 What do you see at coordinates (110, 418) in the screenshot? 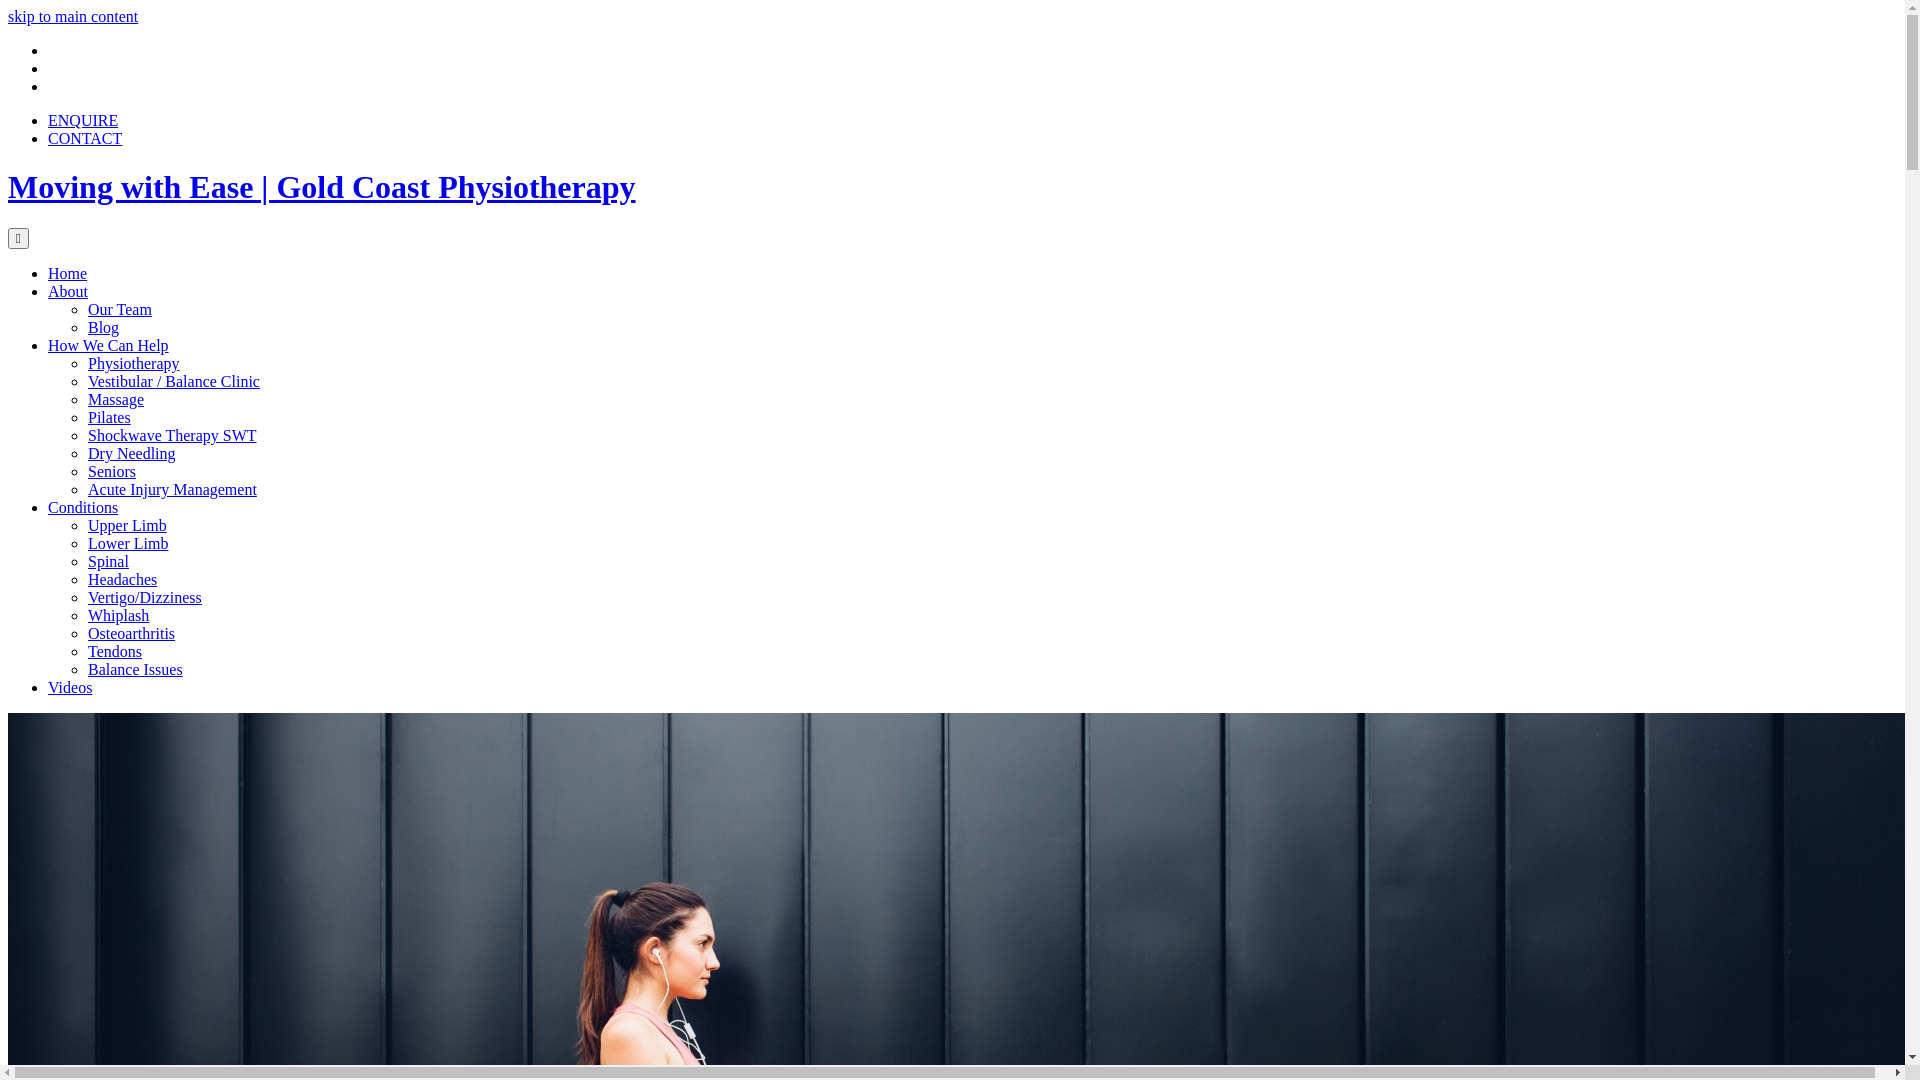
I see `Pilates` at bounding box center [110, 418].